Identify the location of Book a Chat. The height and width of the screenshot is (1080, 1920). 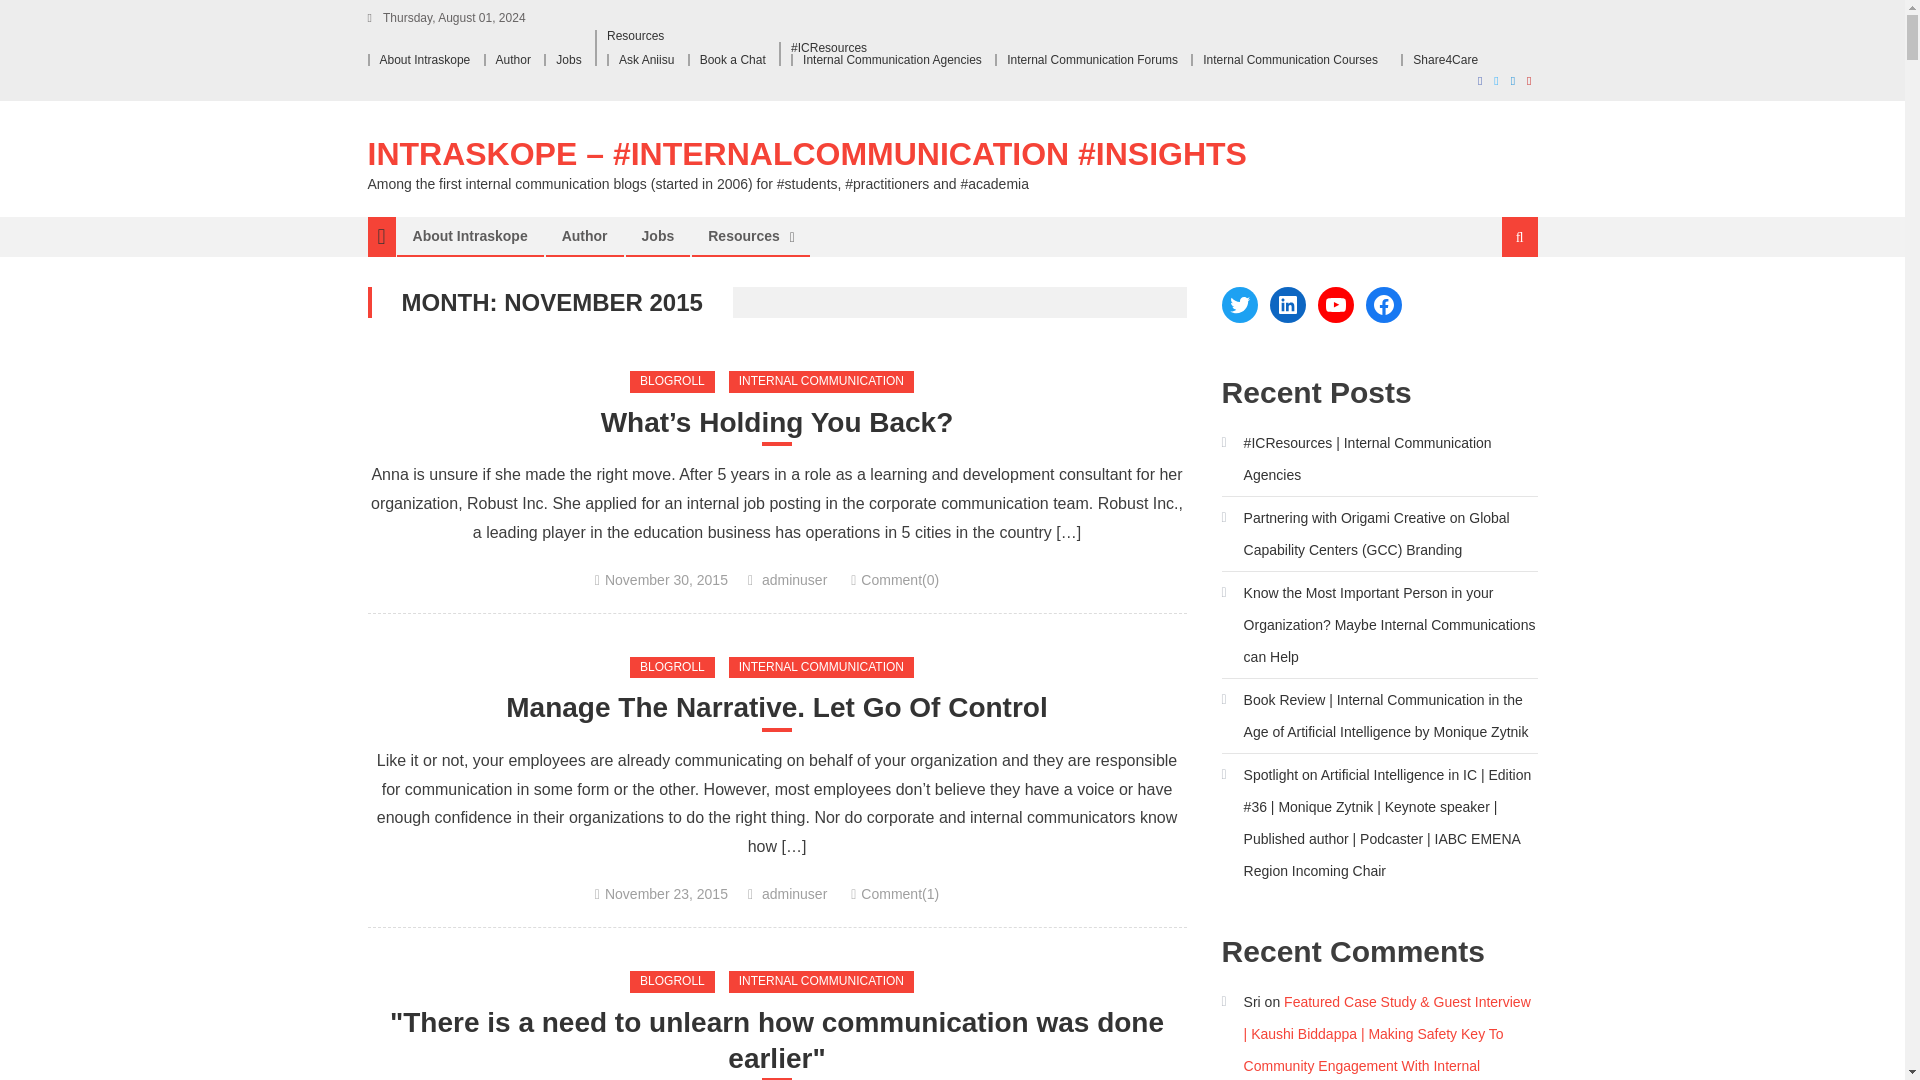
(733, 59).